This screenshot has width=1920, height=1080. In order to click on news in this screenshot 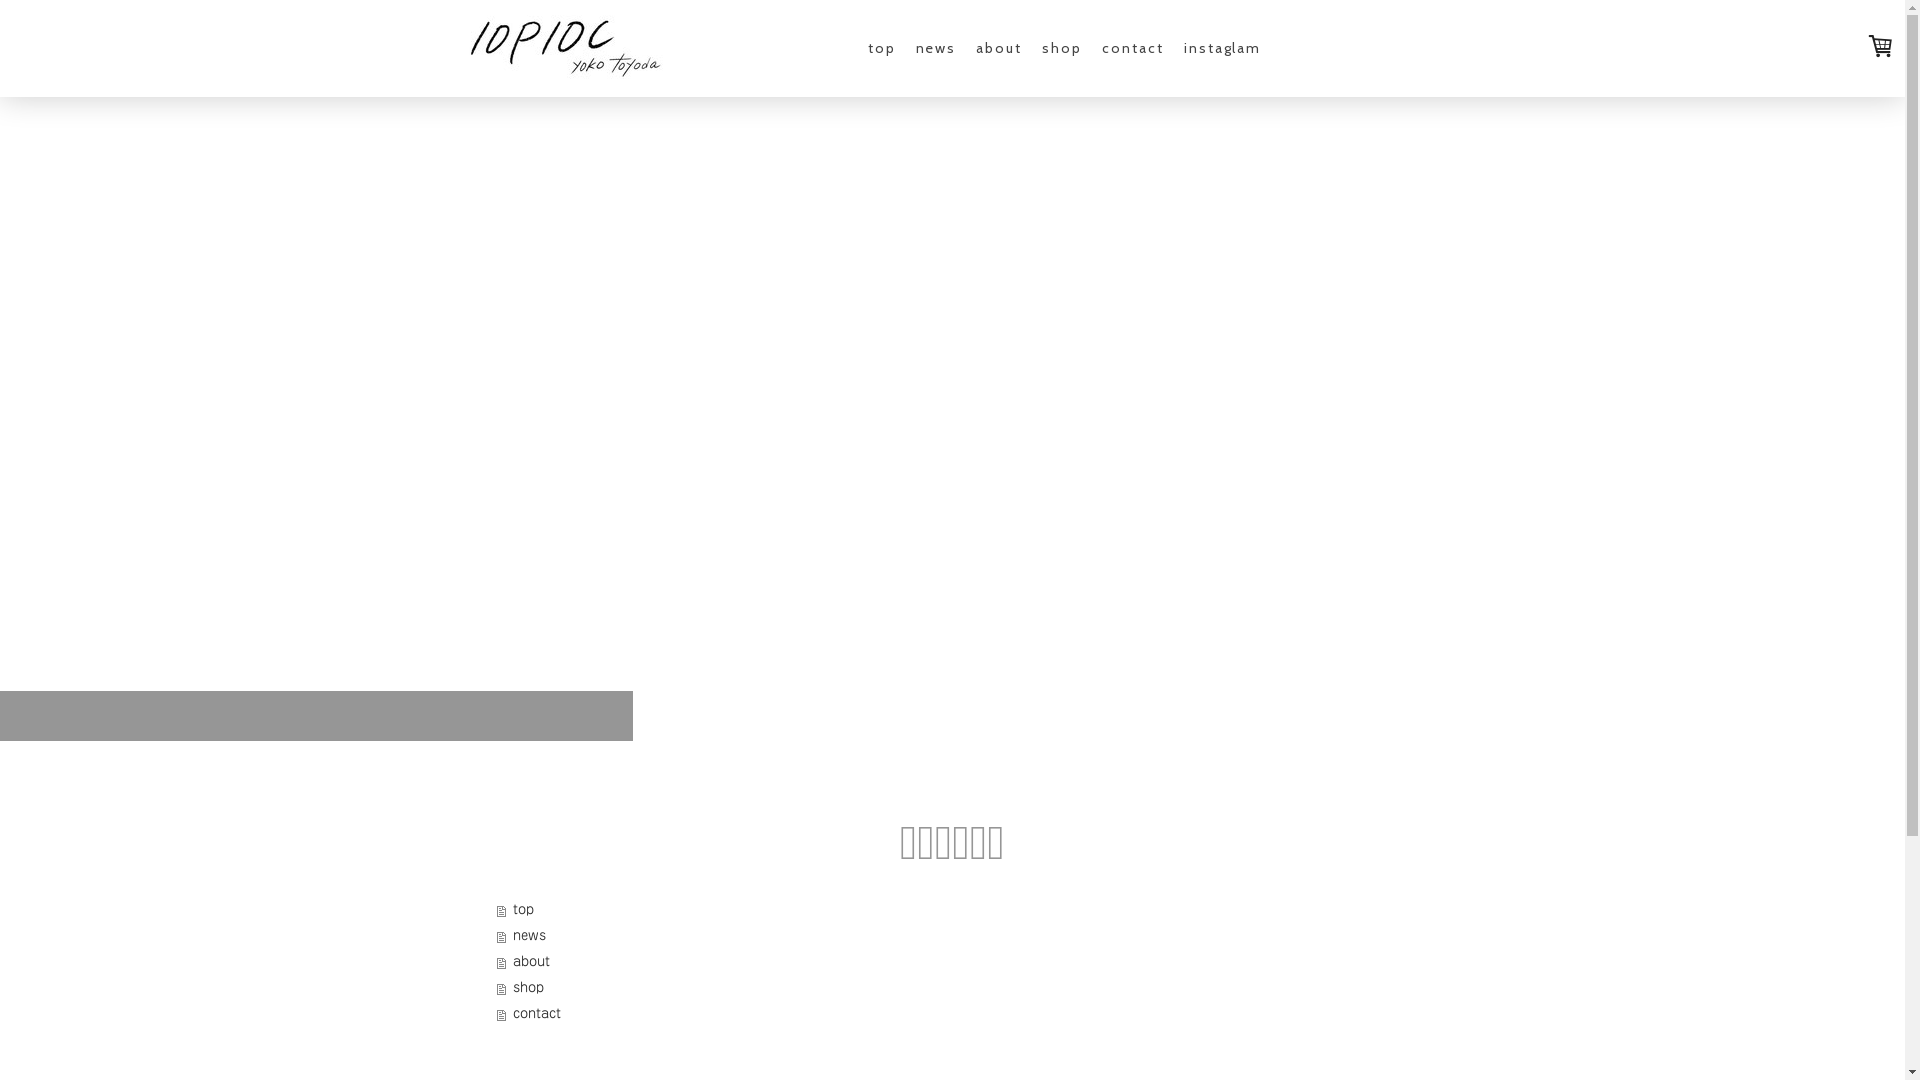, I will do `click(962, 936)`.